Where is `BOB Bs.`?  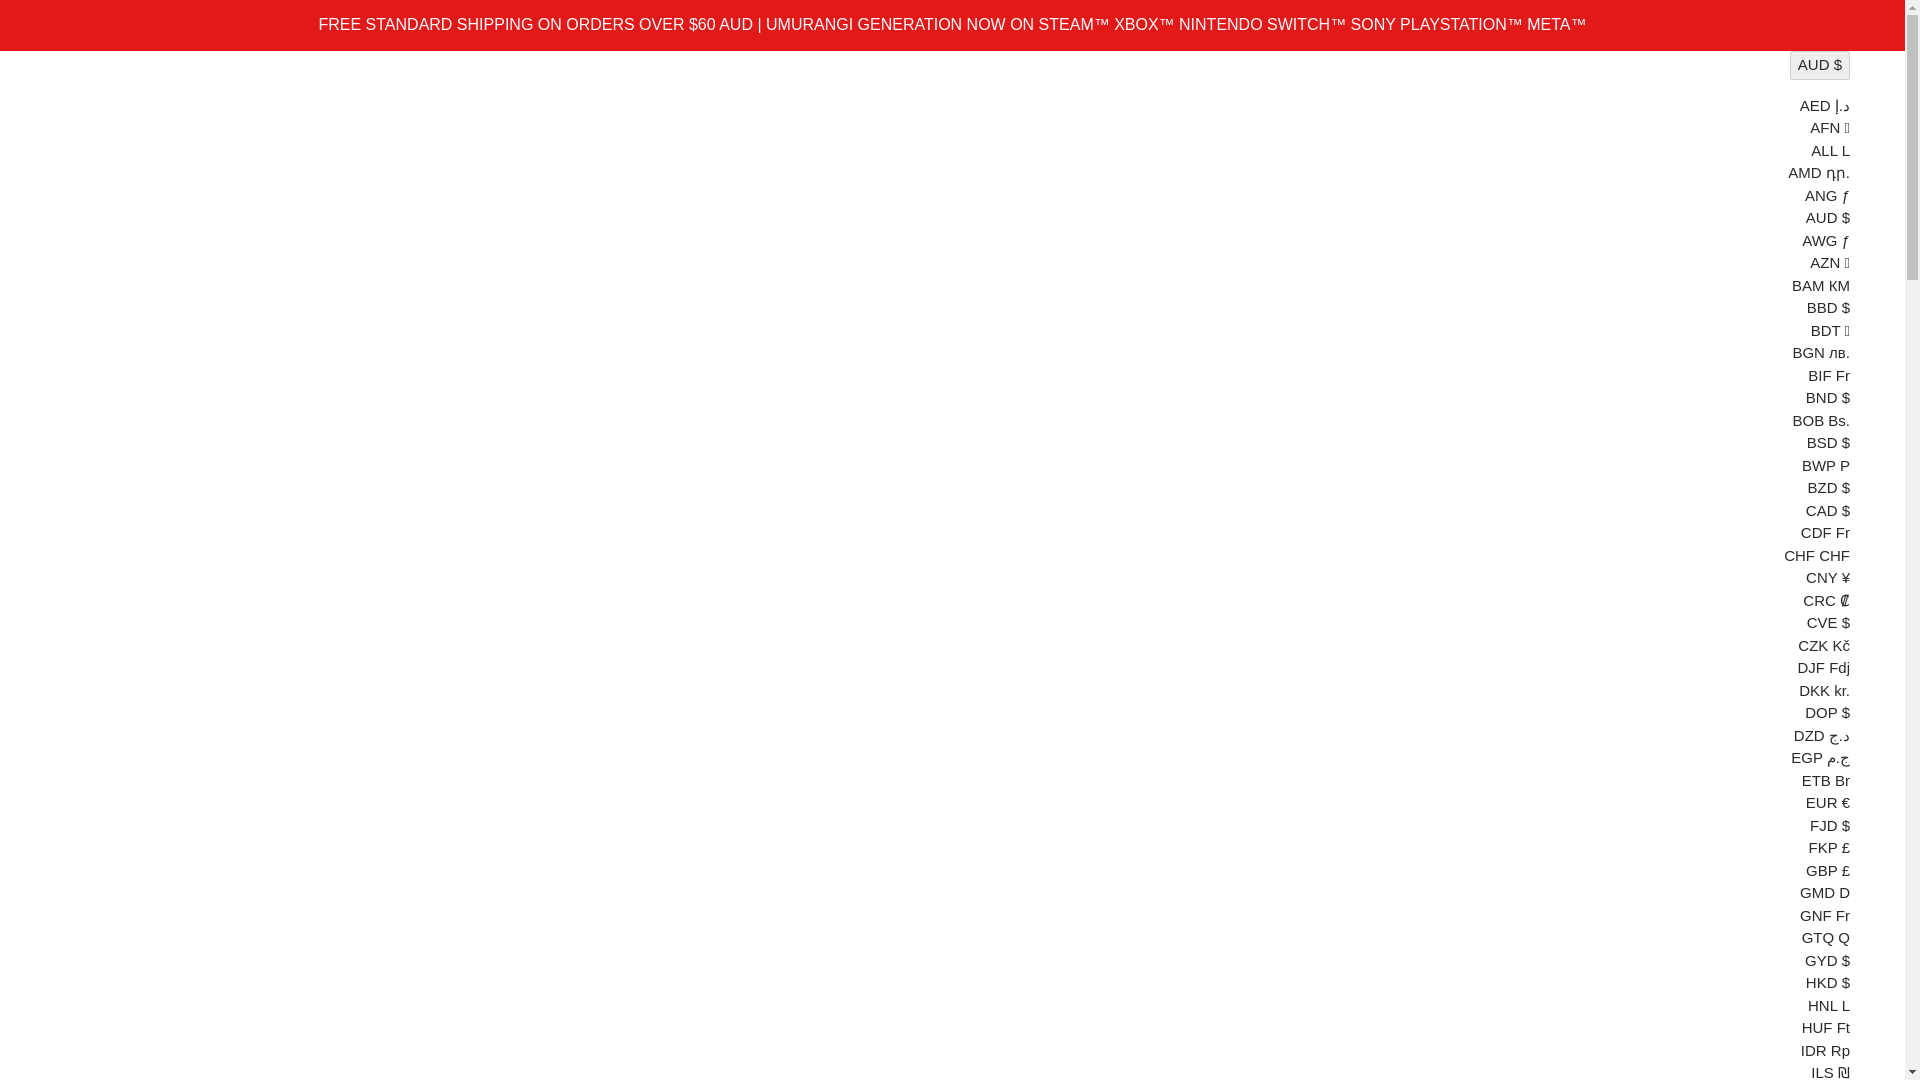 BOB Bs. is located at coordinates (1820, 420).